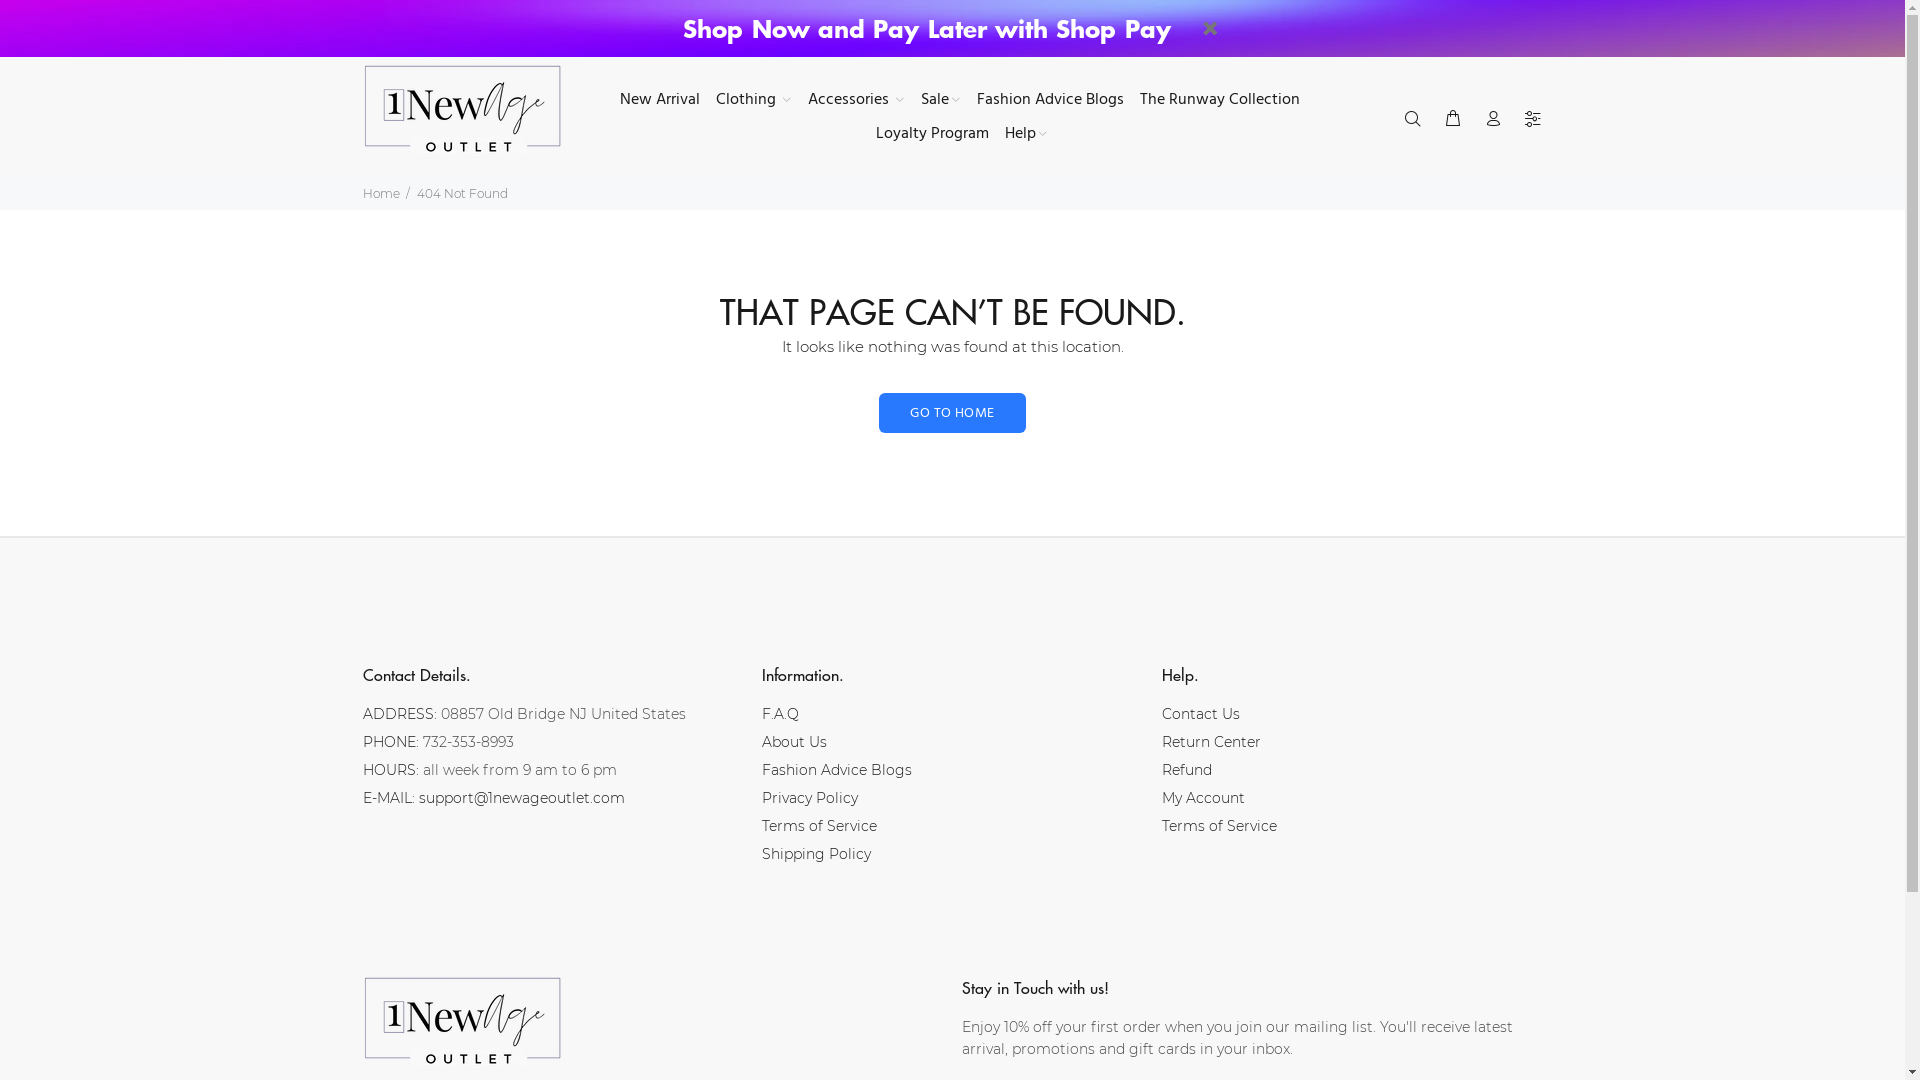  Describe the element at coordinates (952, 413) in the screenshot. I see `GO TO HOME` at that location.